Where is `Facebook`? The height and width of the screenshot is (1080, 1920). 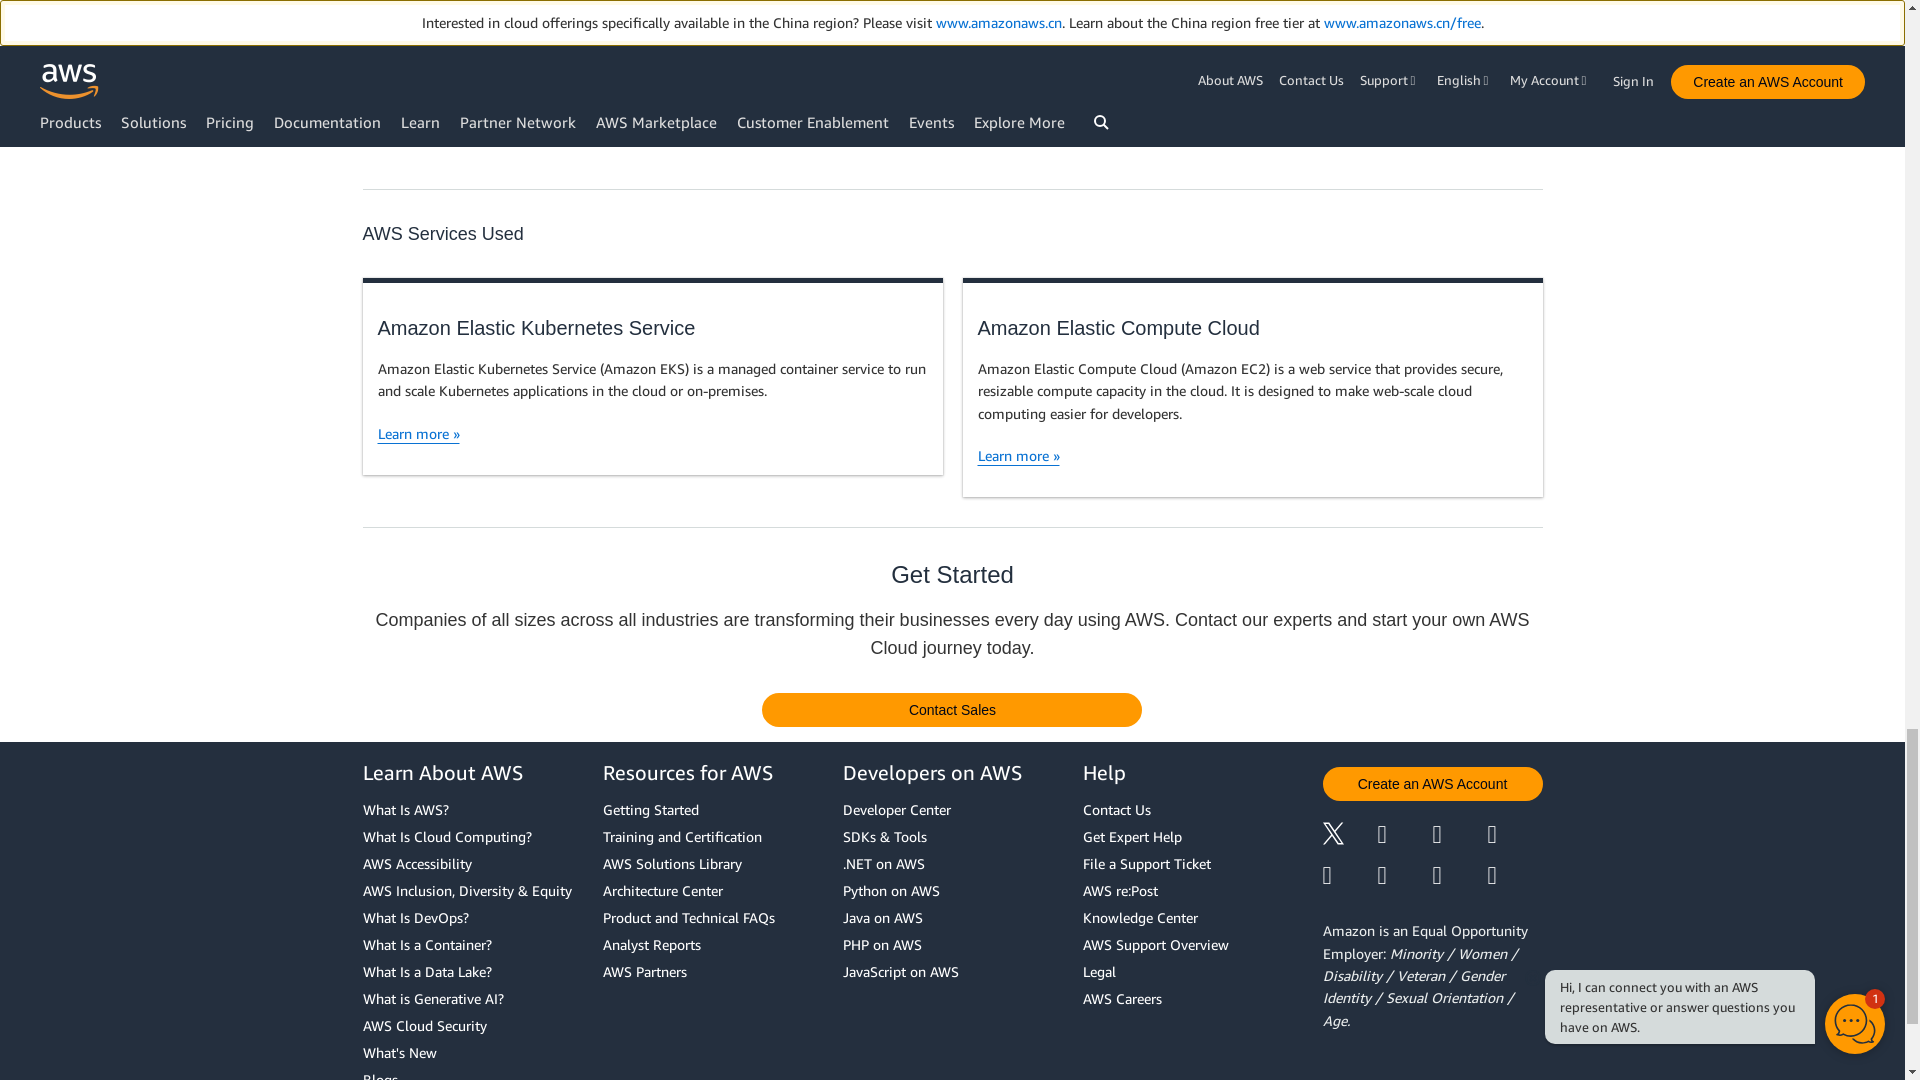 Facebook is located at coordinates (1405, 836).